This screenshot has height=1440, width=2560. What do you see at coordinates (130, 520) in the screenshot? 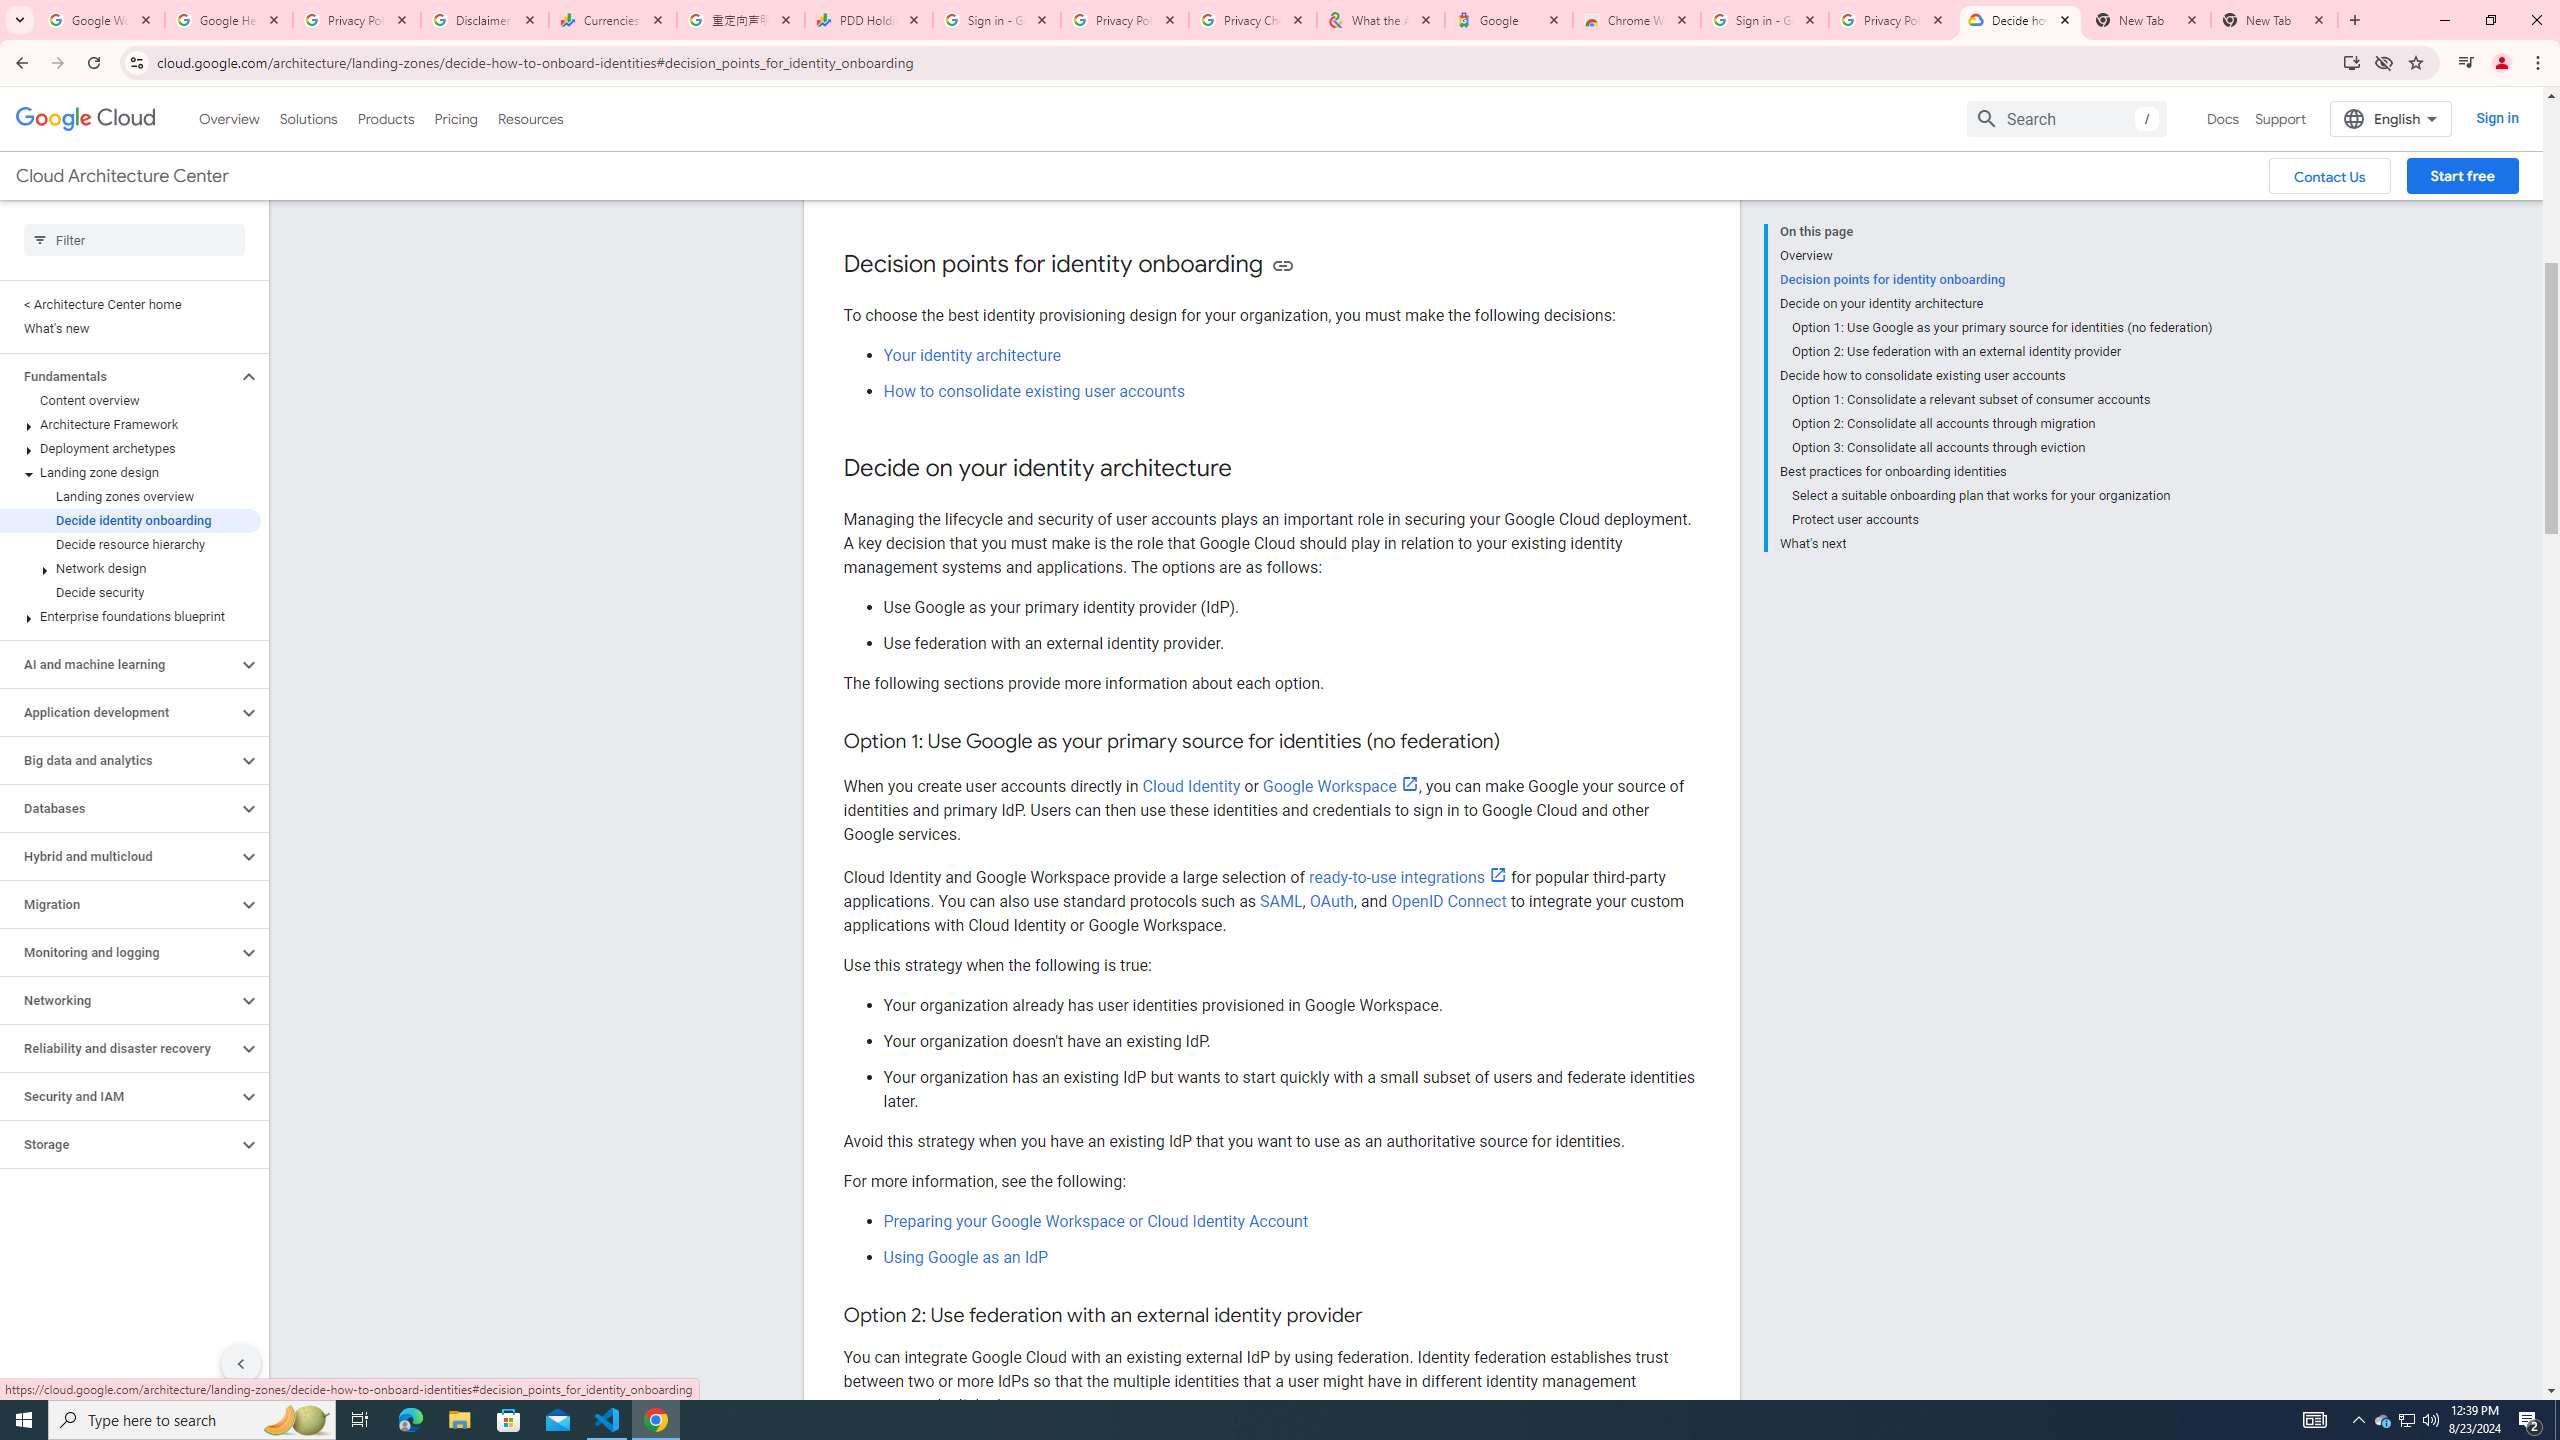
I see `Decide identity onboarding` at bounding box center [130, 520].